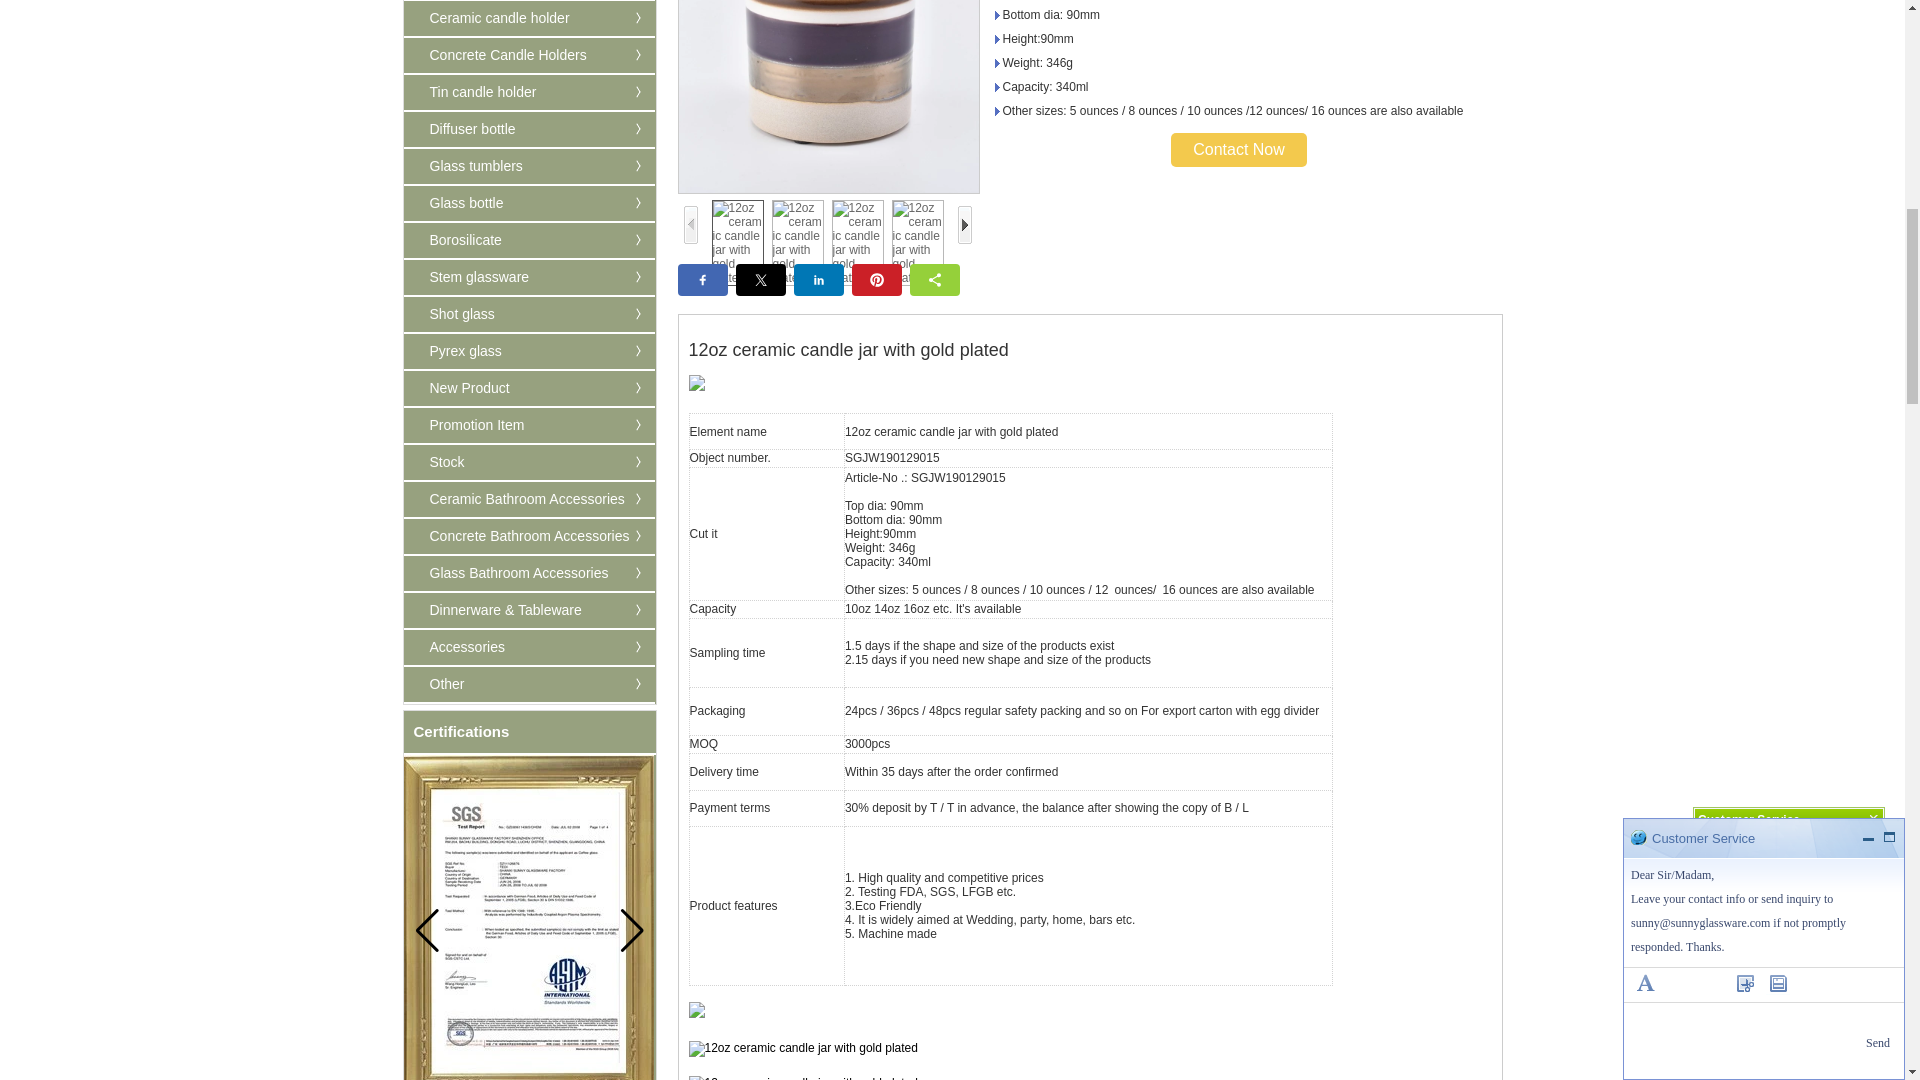  What do you see at coordinates (462, 165) in the screenshot?
I see `China Glass tumblers manufacturer` at bounding box center [462, 165].